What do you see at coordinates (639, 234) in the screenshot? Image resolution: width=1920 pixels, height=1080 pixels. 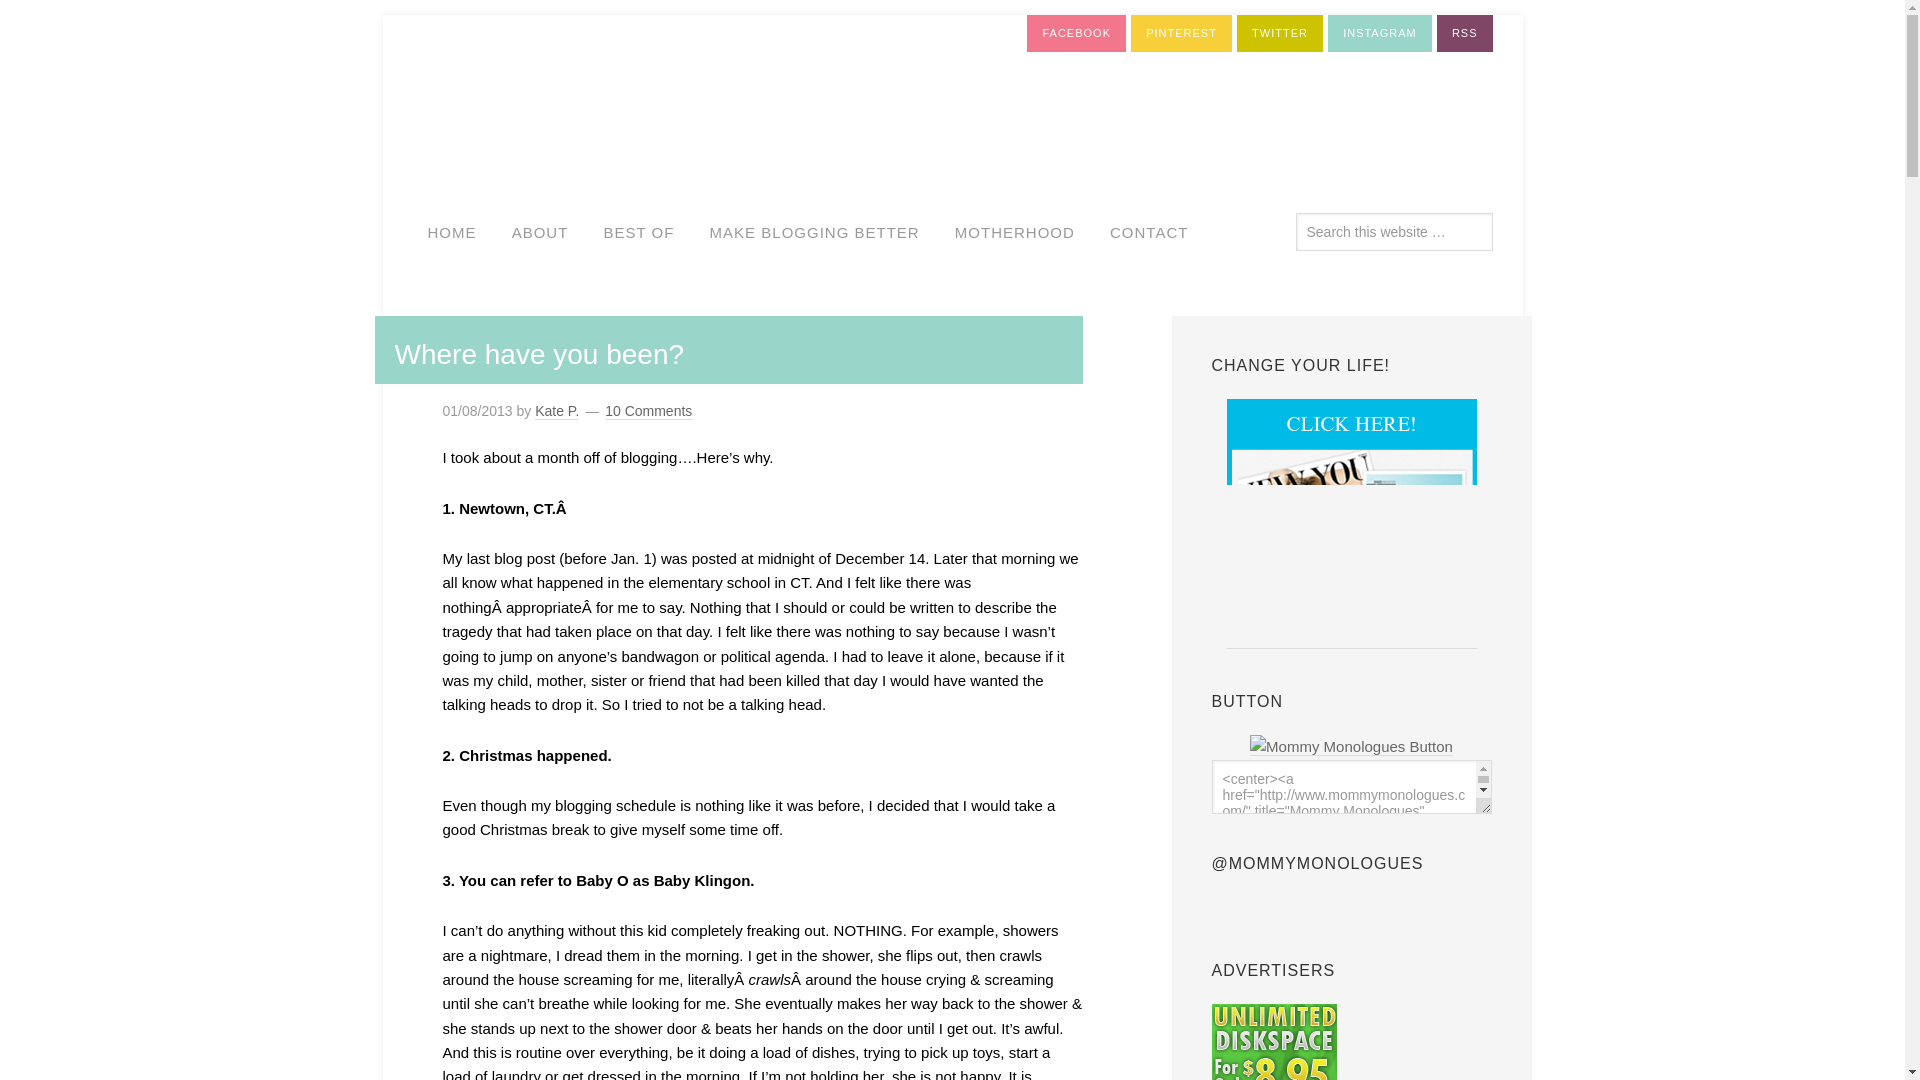 I see `BEST OF` at bounding box center [639, 234].